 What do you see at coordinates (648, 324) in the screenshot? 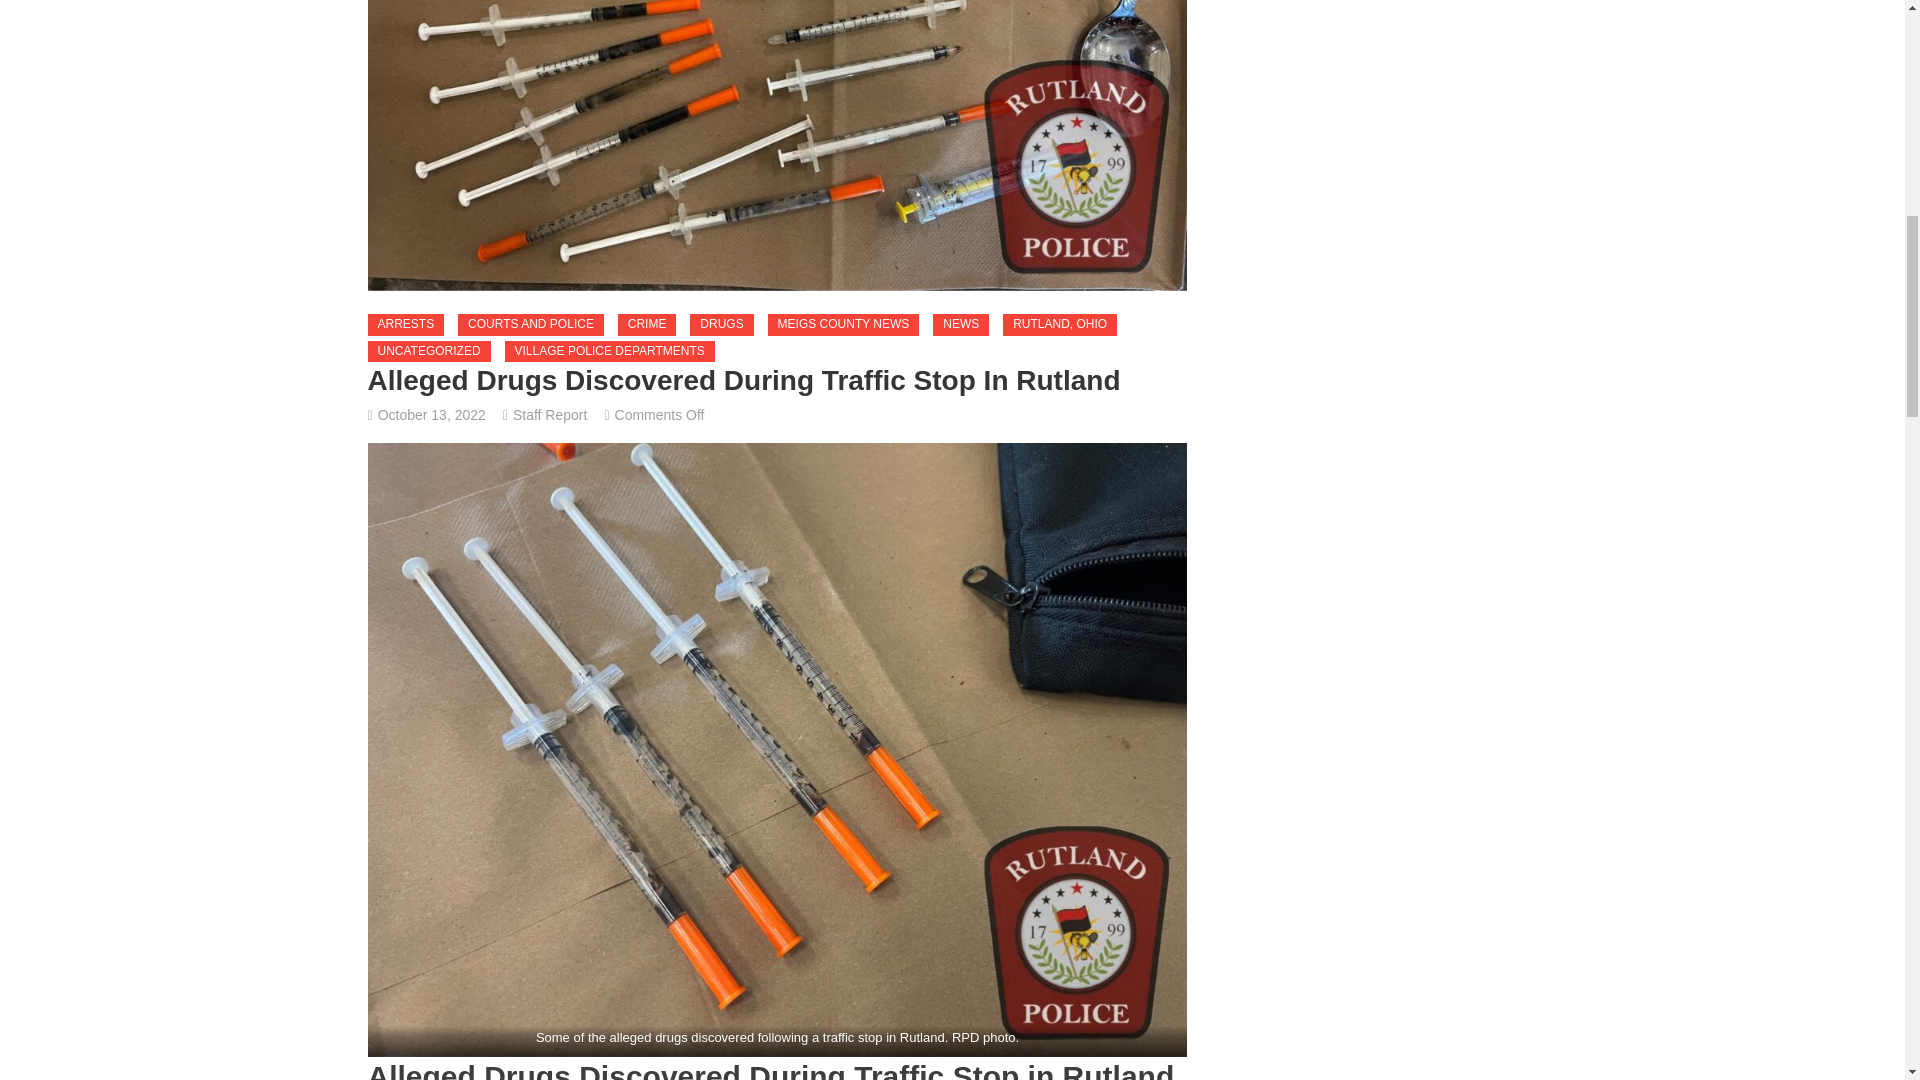
I see `CRIME` at bounding box center [648, 324].